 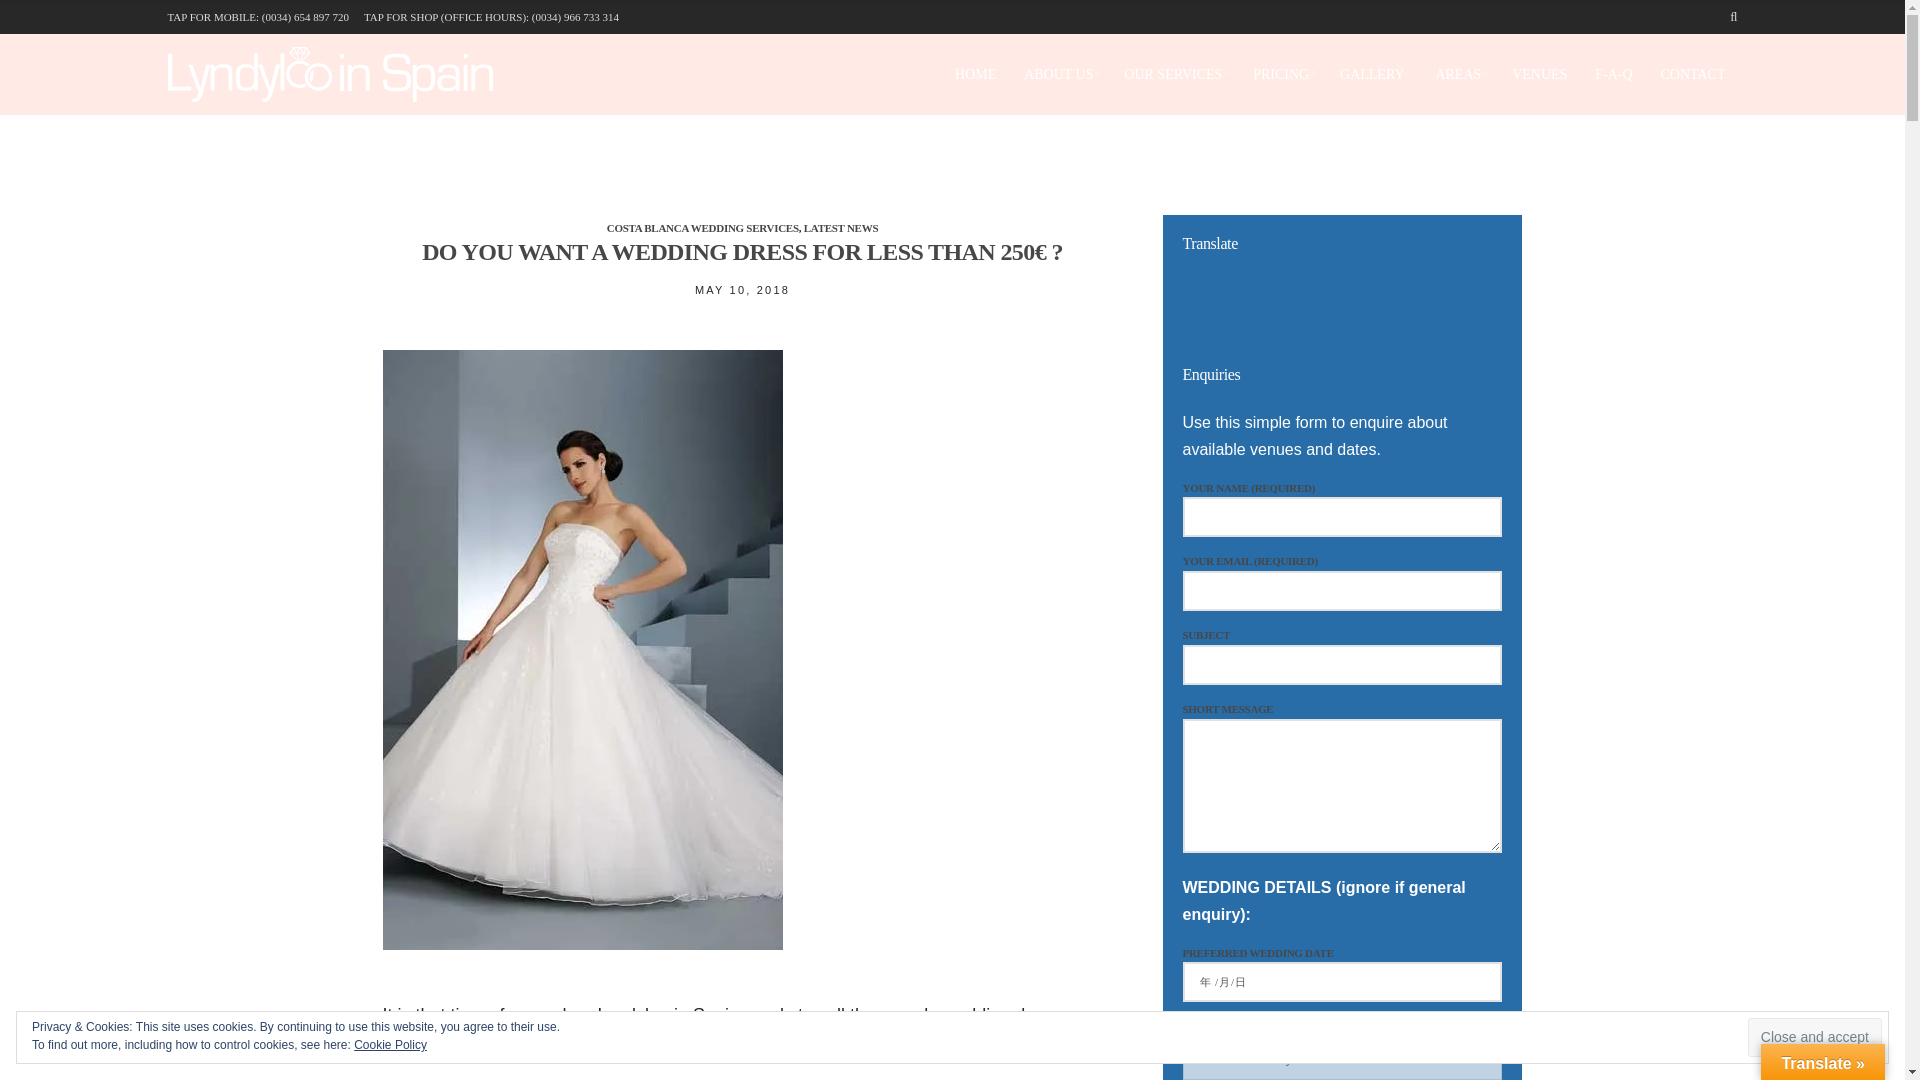 I want to click on VENUES, so click(x=1539, y=74).